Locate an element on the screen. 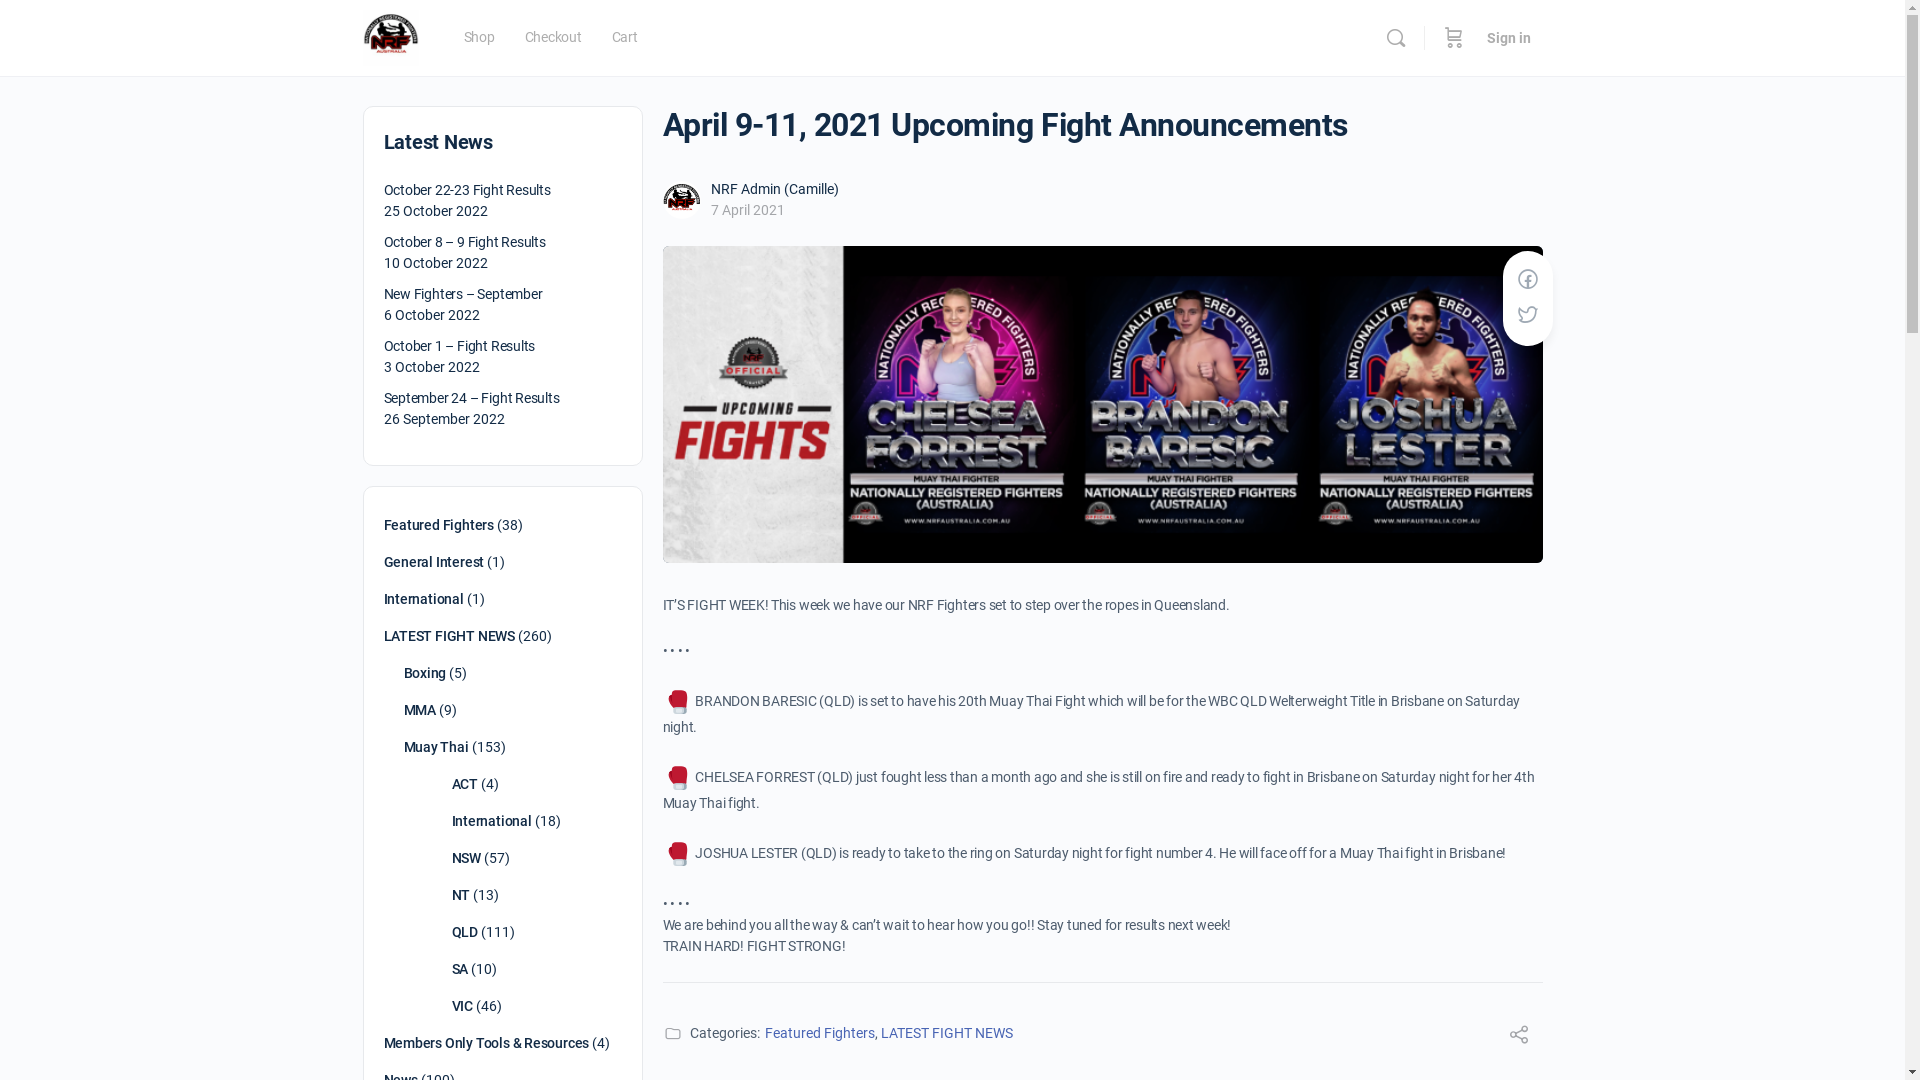 This screenshot has height=1080, width=1920. Shop is located at coordinates (479, 38).